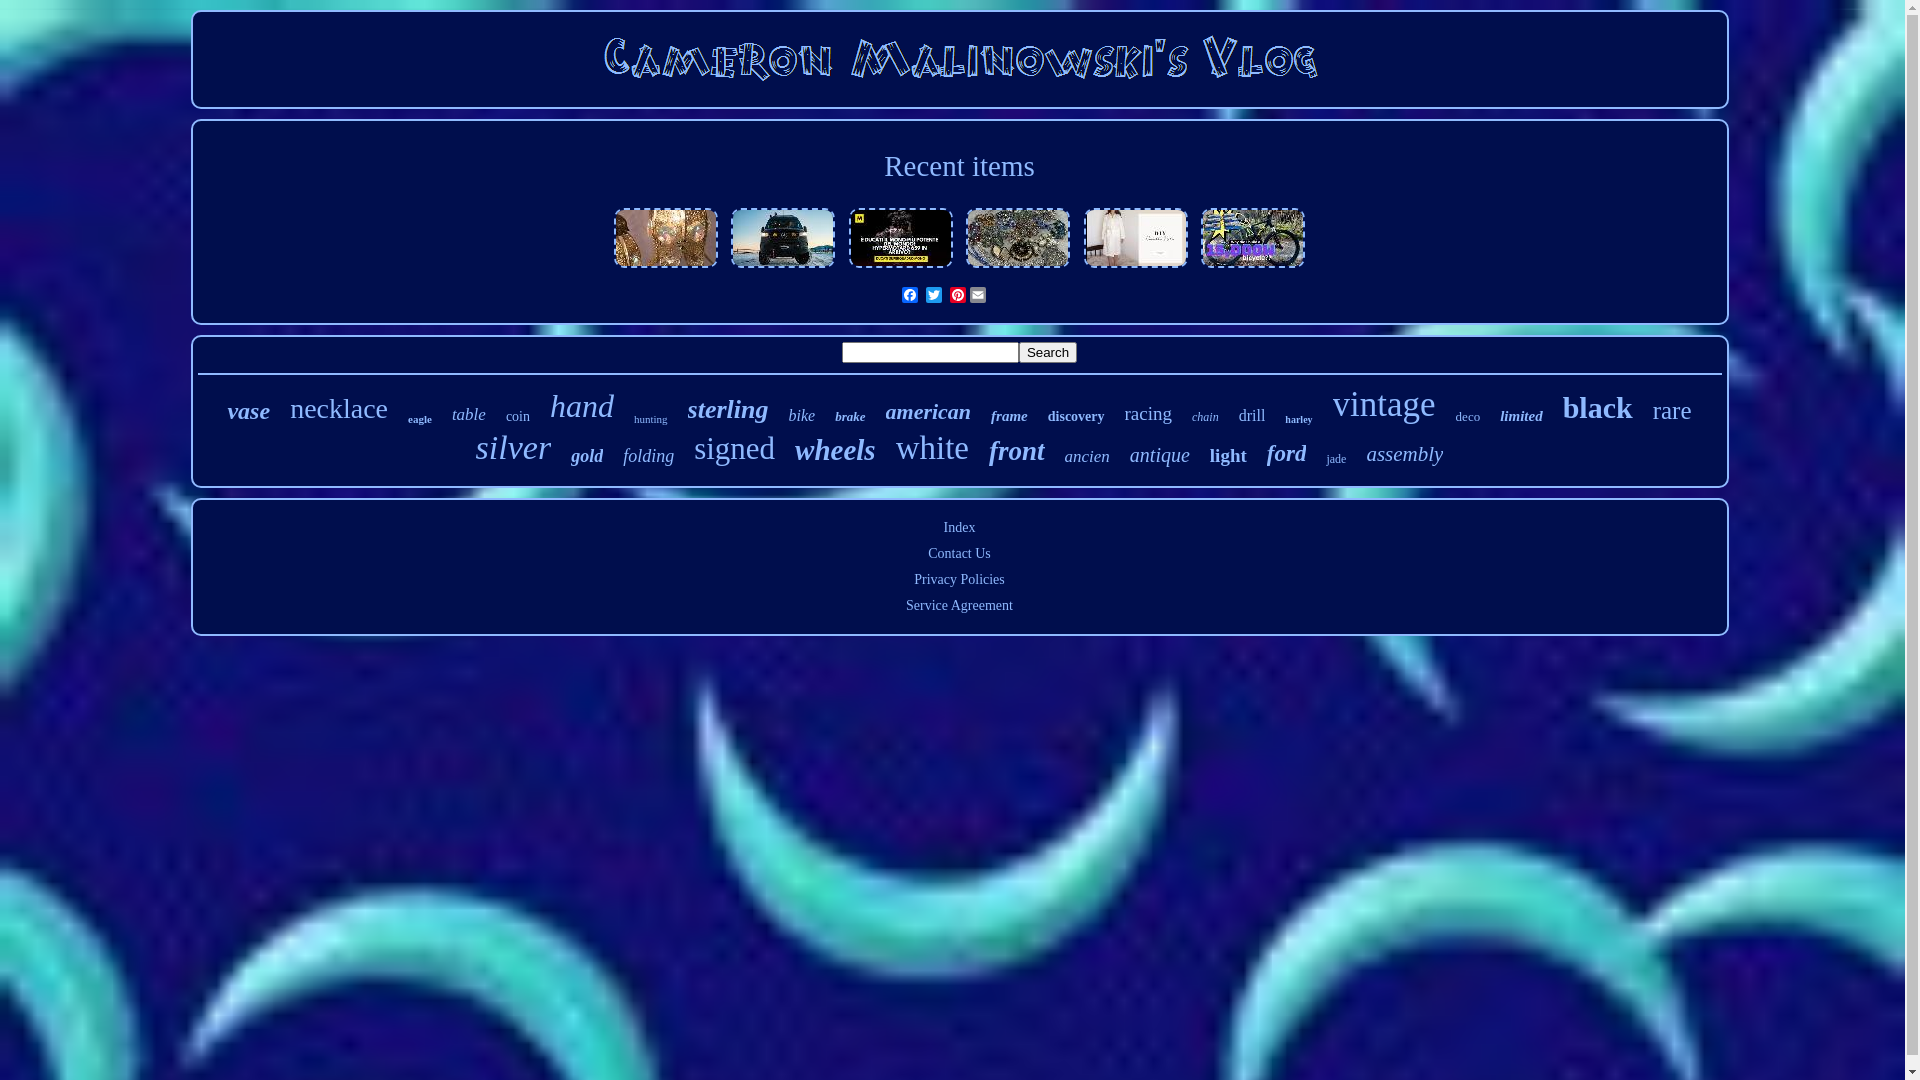 This screenshot has width=1920, height=1080. What do you see at coordinates (1522, 416) in the screenshot?
I see `limited` at bounding box center [1522, 416].